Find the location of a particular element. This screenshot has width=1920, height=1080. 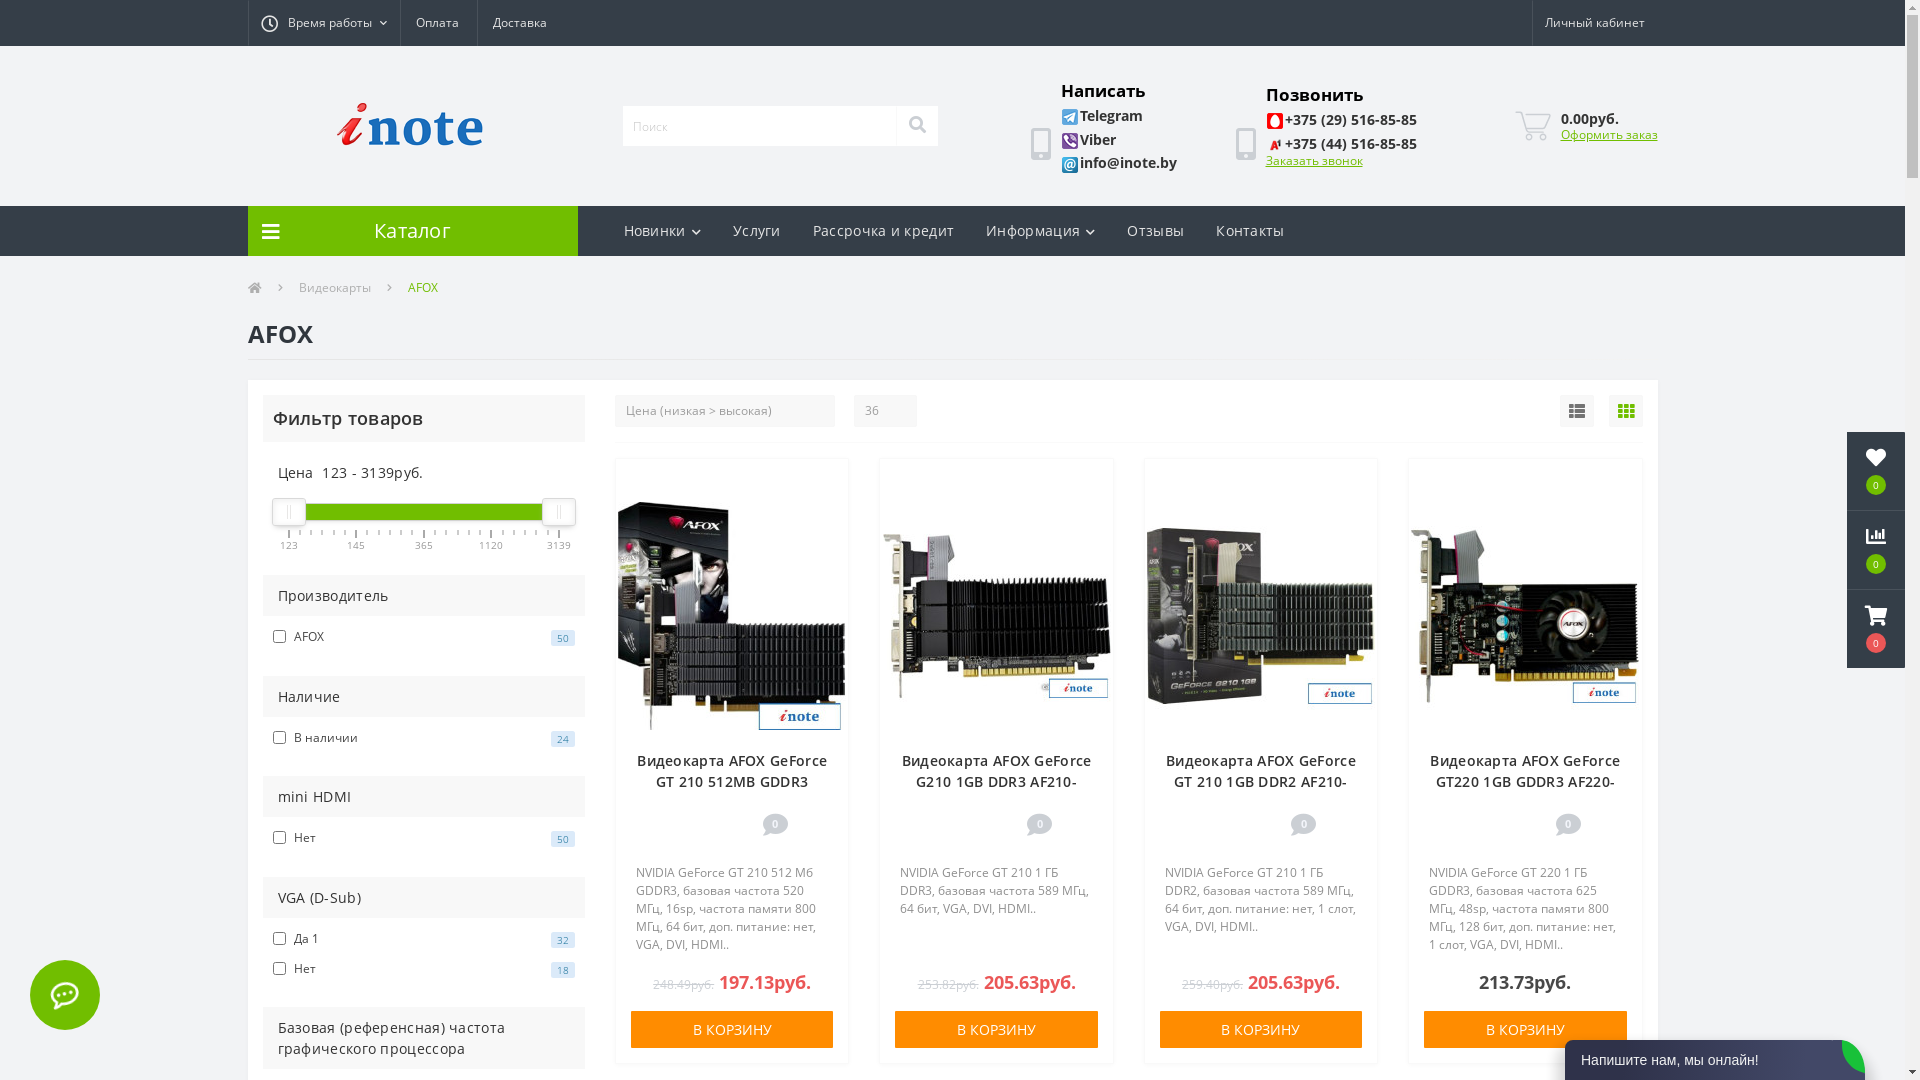

0 is located at coordinates (1876, 629).